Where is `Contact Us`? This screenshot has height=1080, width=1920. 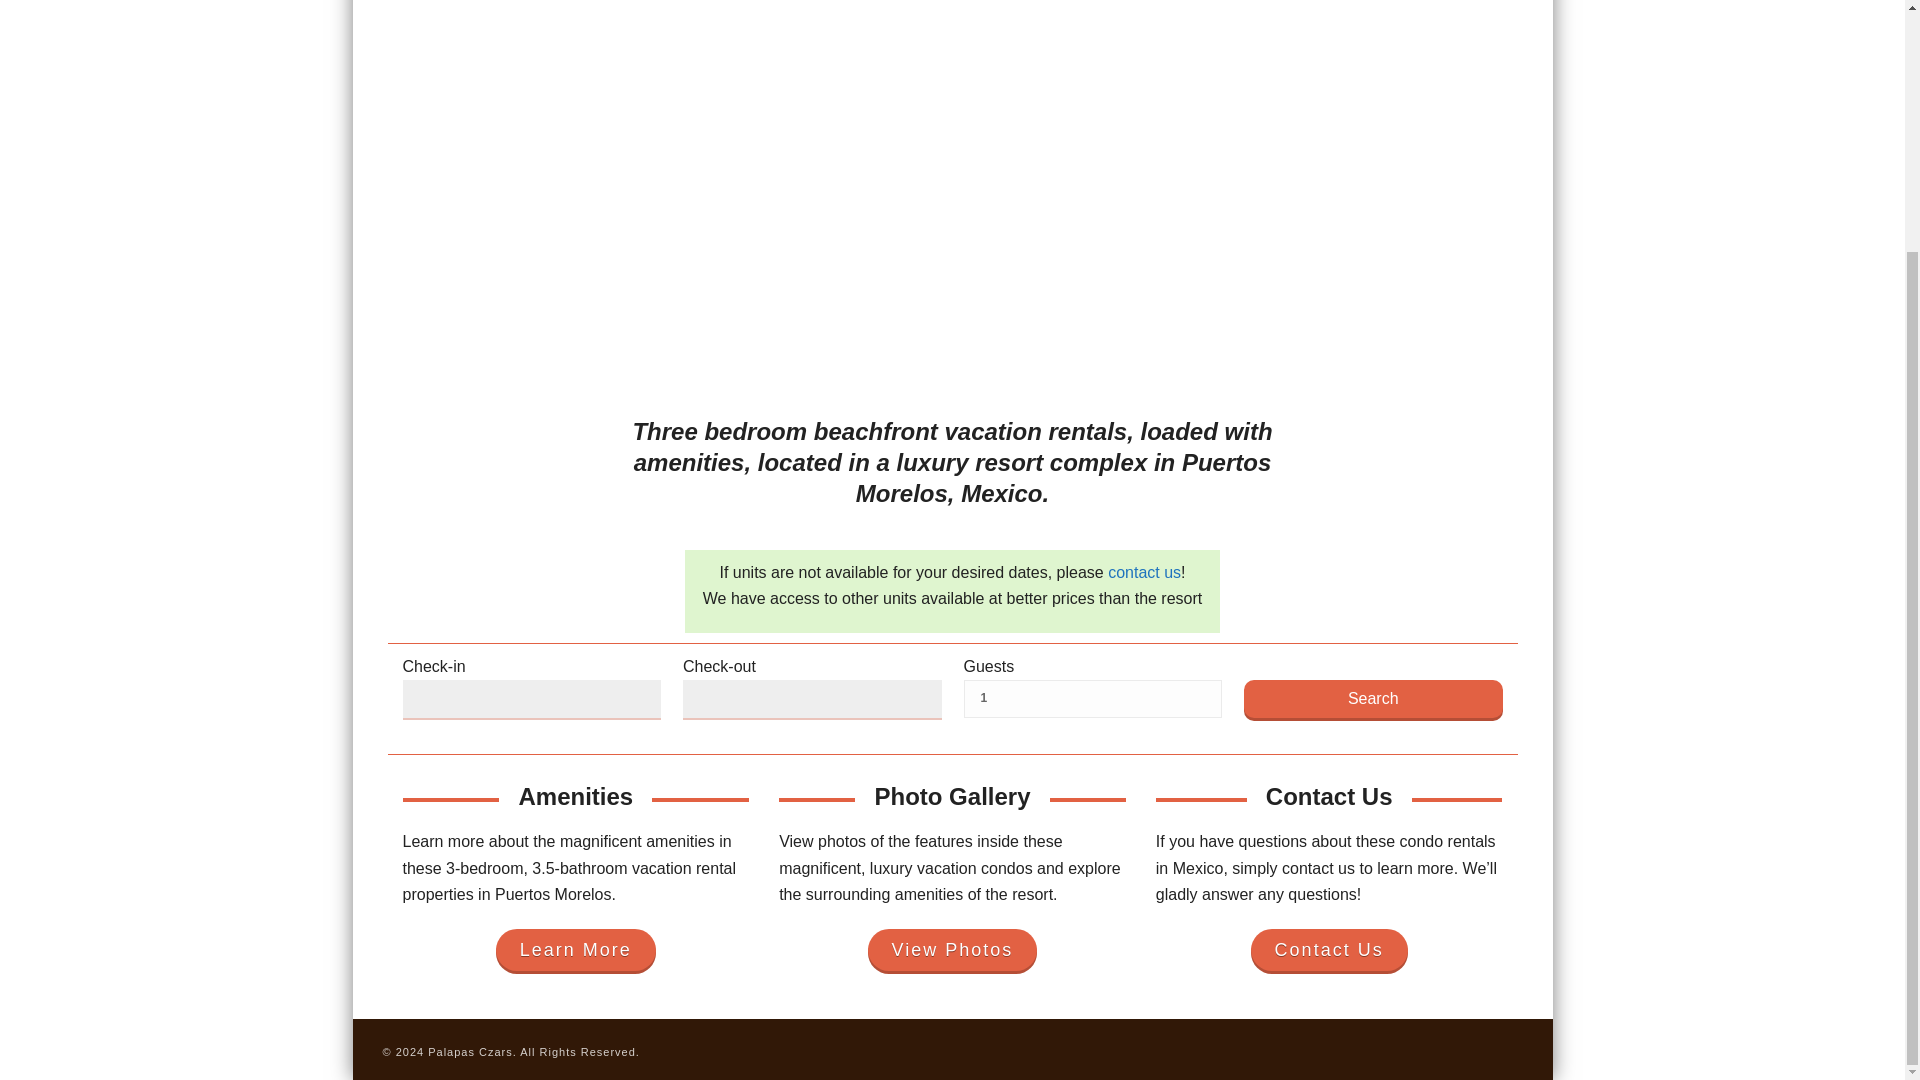 Contact Us is located at coordinates (1329, 949).